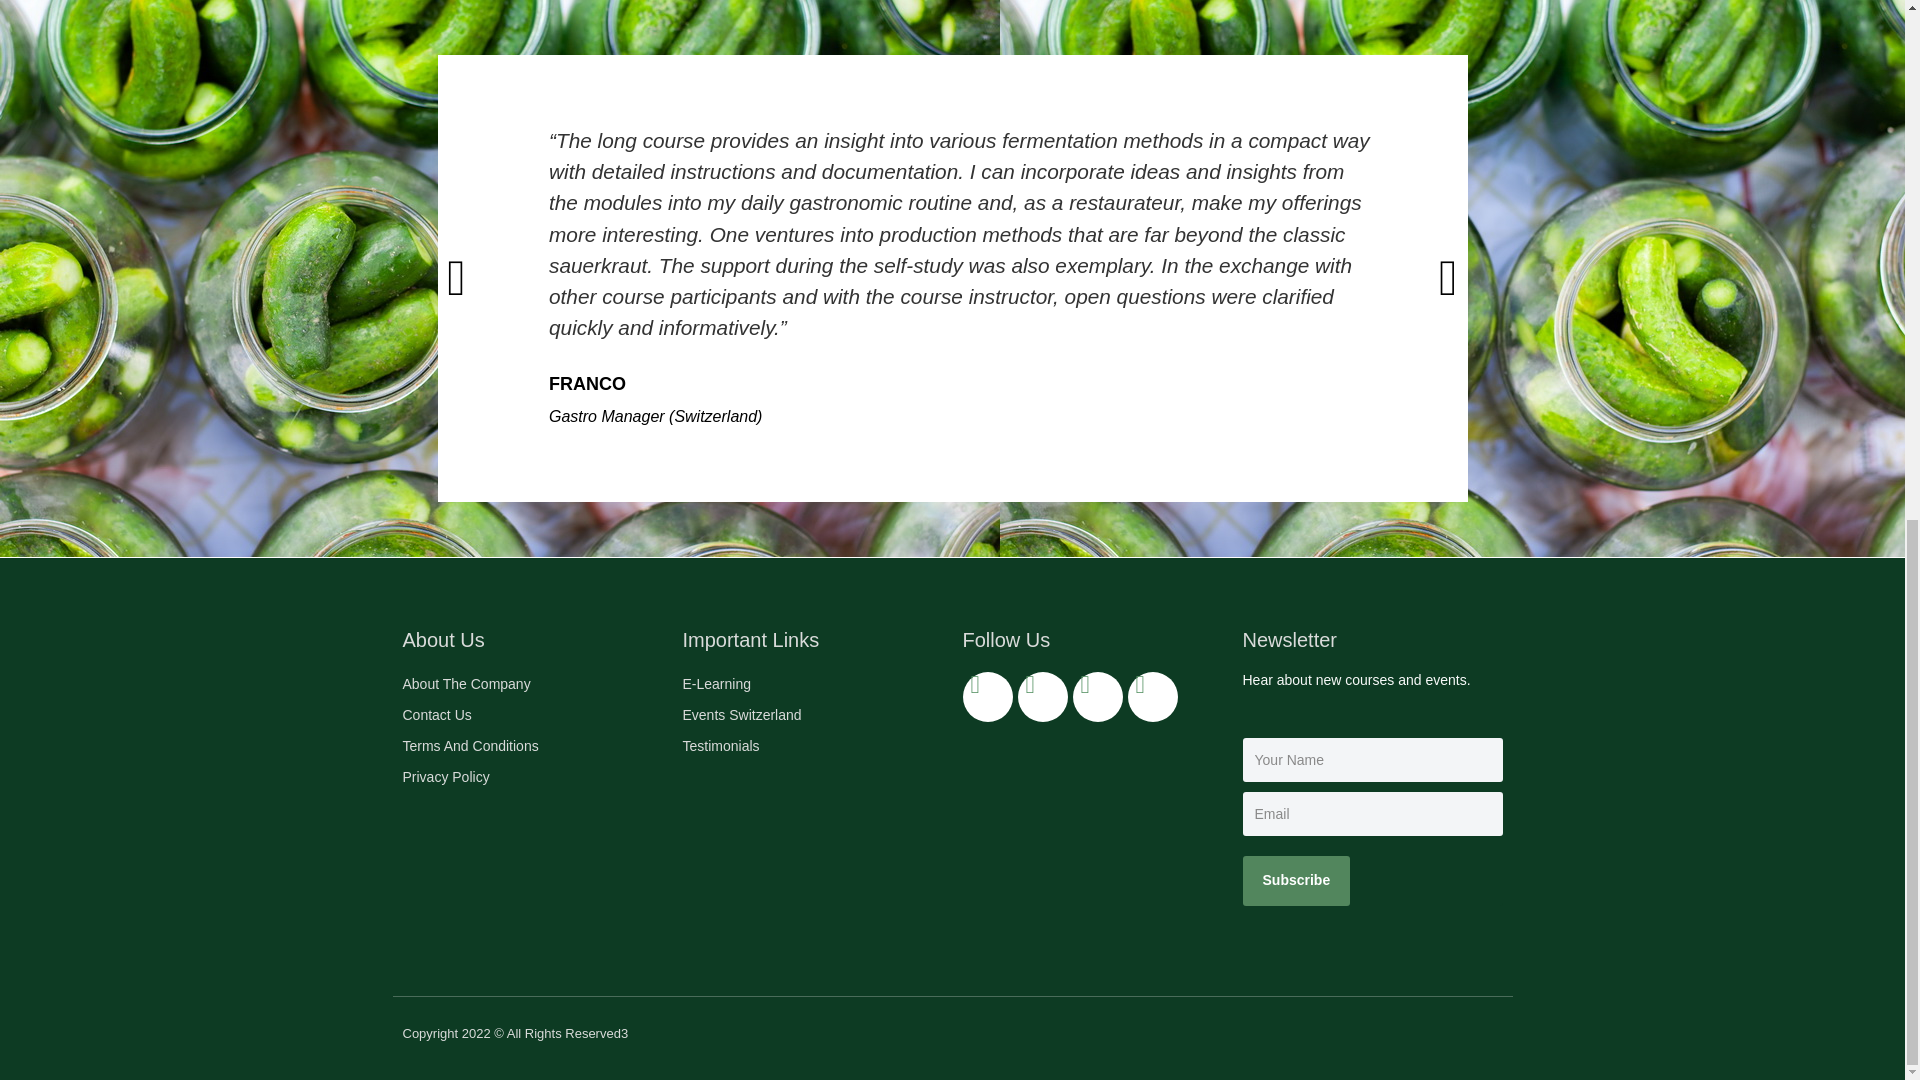 Image resolution: width=1920 pixels, height=1080 pixels. I want to click on Facebook, so click(1096, 696).